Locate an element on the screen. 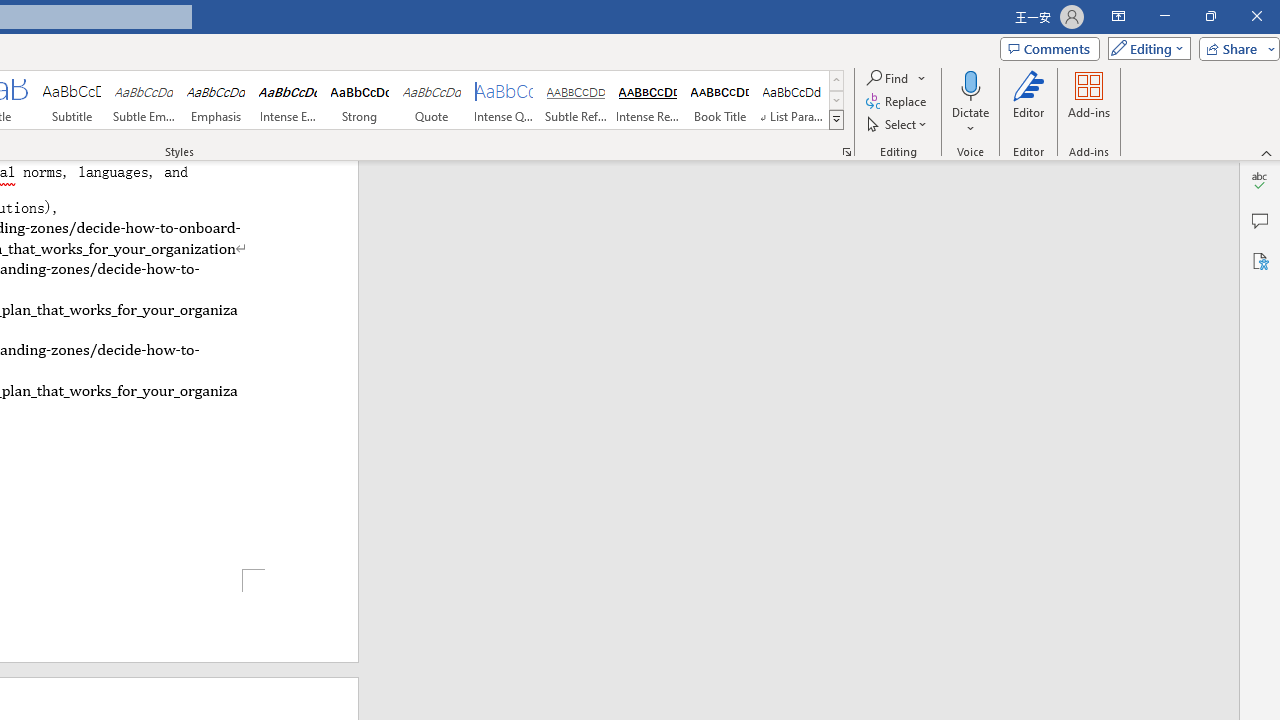 The image size is (1280, 720). Intense Emphasis is located at coordinates (288, 100).